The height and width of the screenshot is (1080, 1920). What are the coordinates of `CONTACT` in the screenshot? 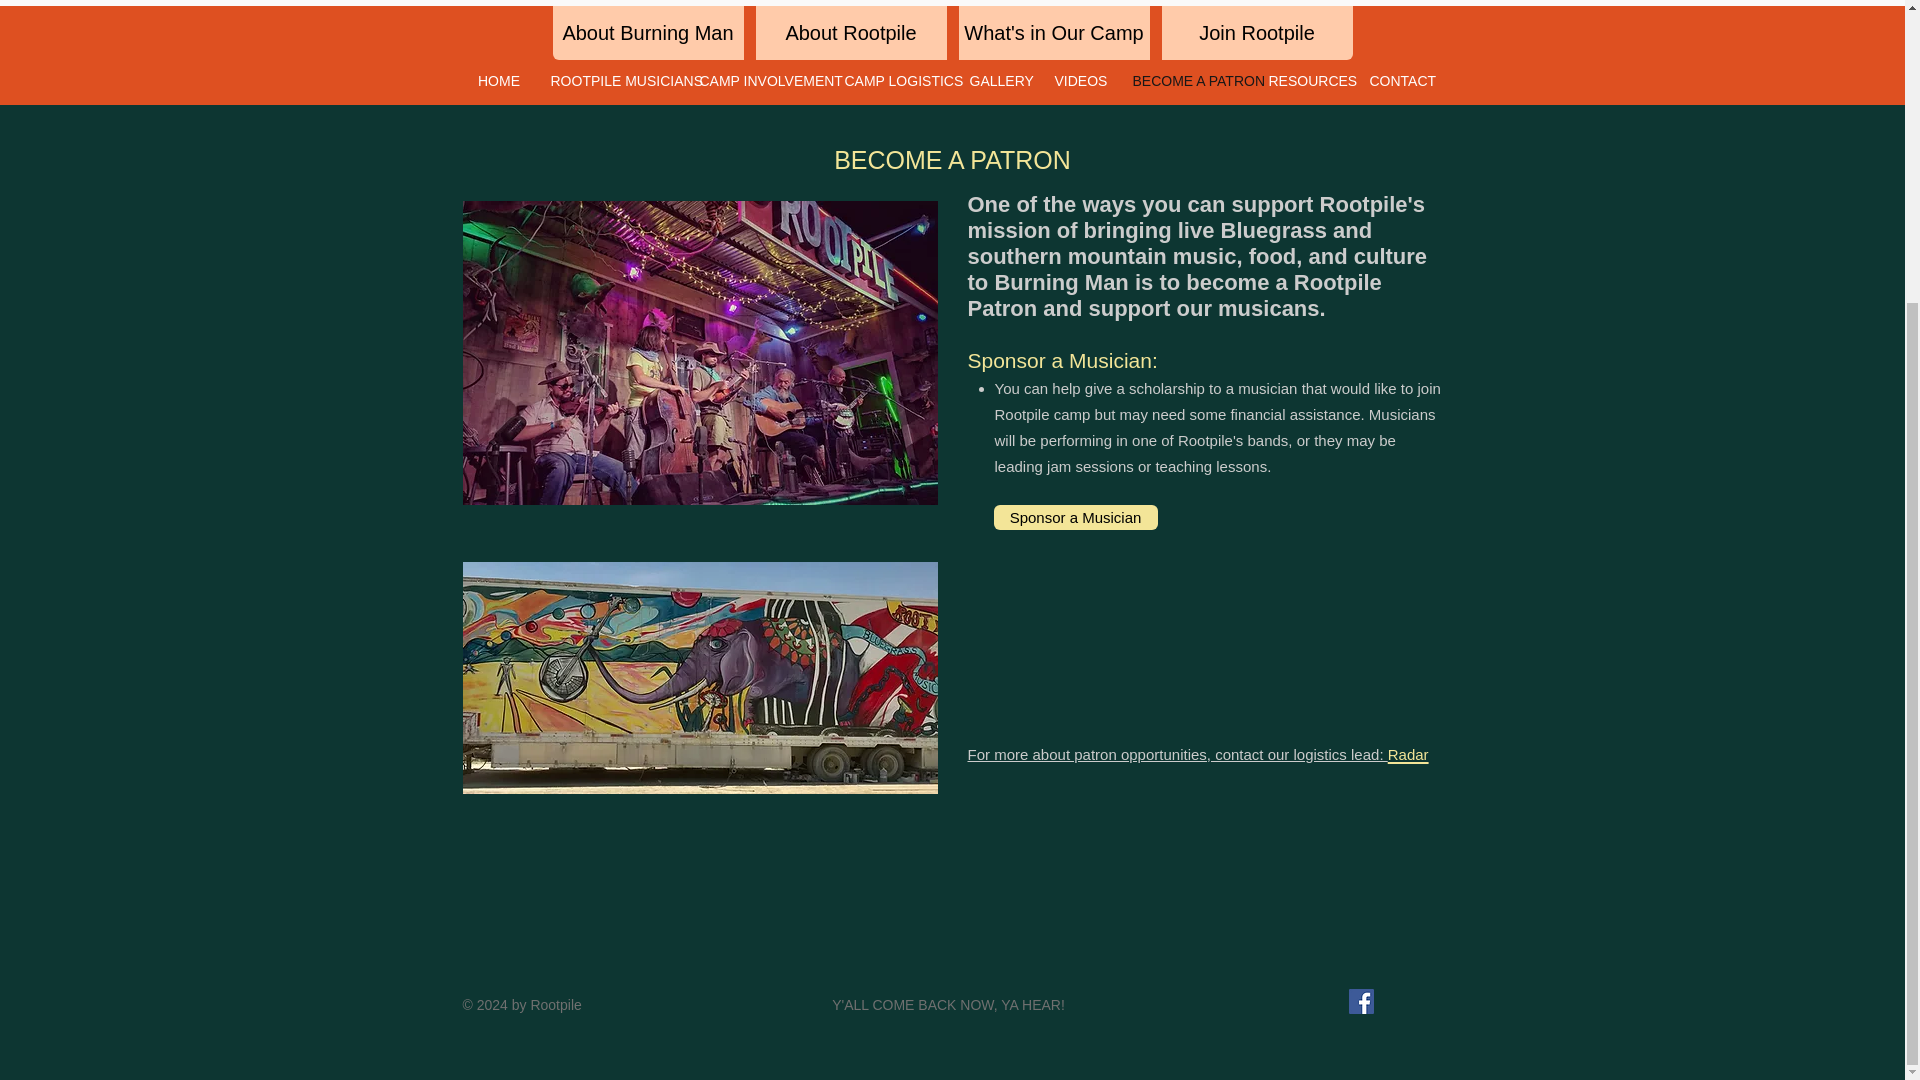 It's located at (1397, 81).